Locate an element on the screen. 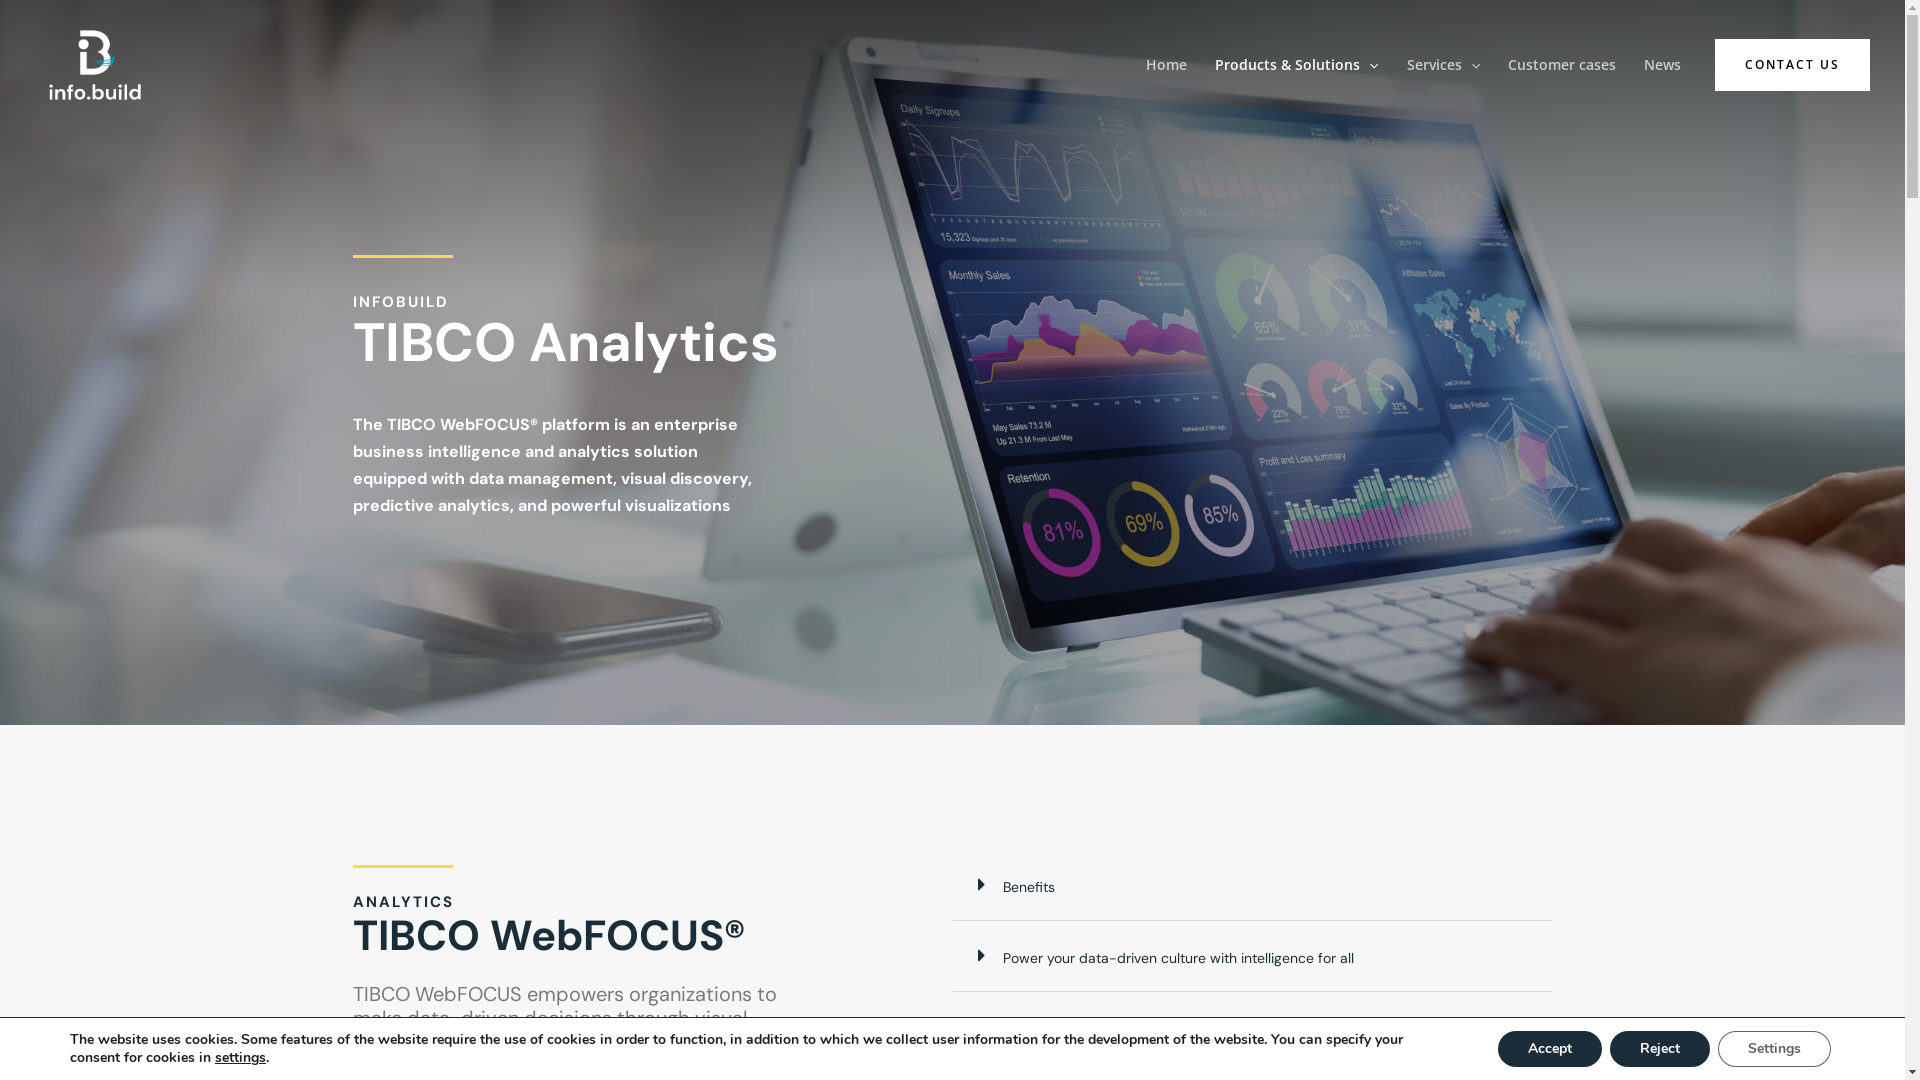 Image resolution: width=1920 pixels, height=1080 pixels. Products & Solutions is located at coordinates (1296, 65).